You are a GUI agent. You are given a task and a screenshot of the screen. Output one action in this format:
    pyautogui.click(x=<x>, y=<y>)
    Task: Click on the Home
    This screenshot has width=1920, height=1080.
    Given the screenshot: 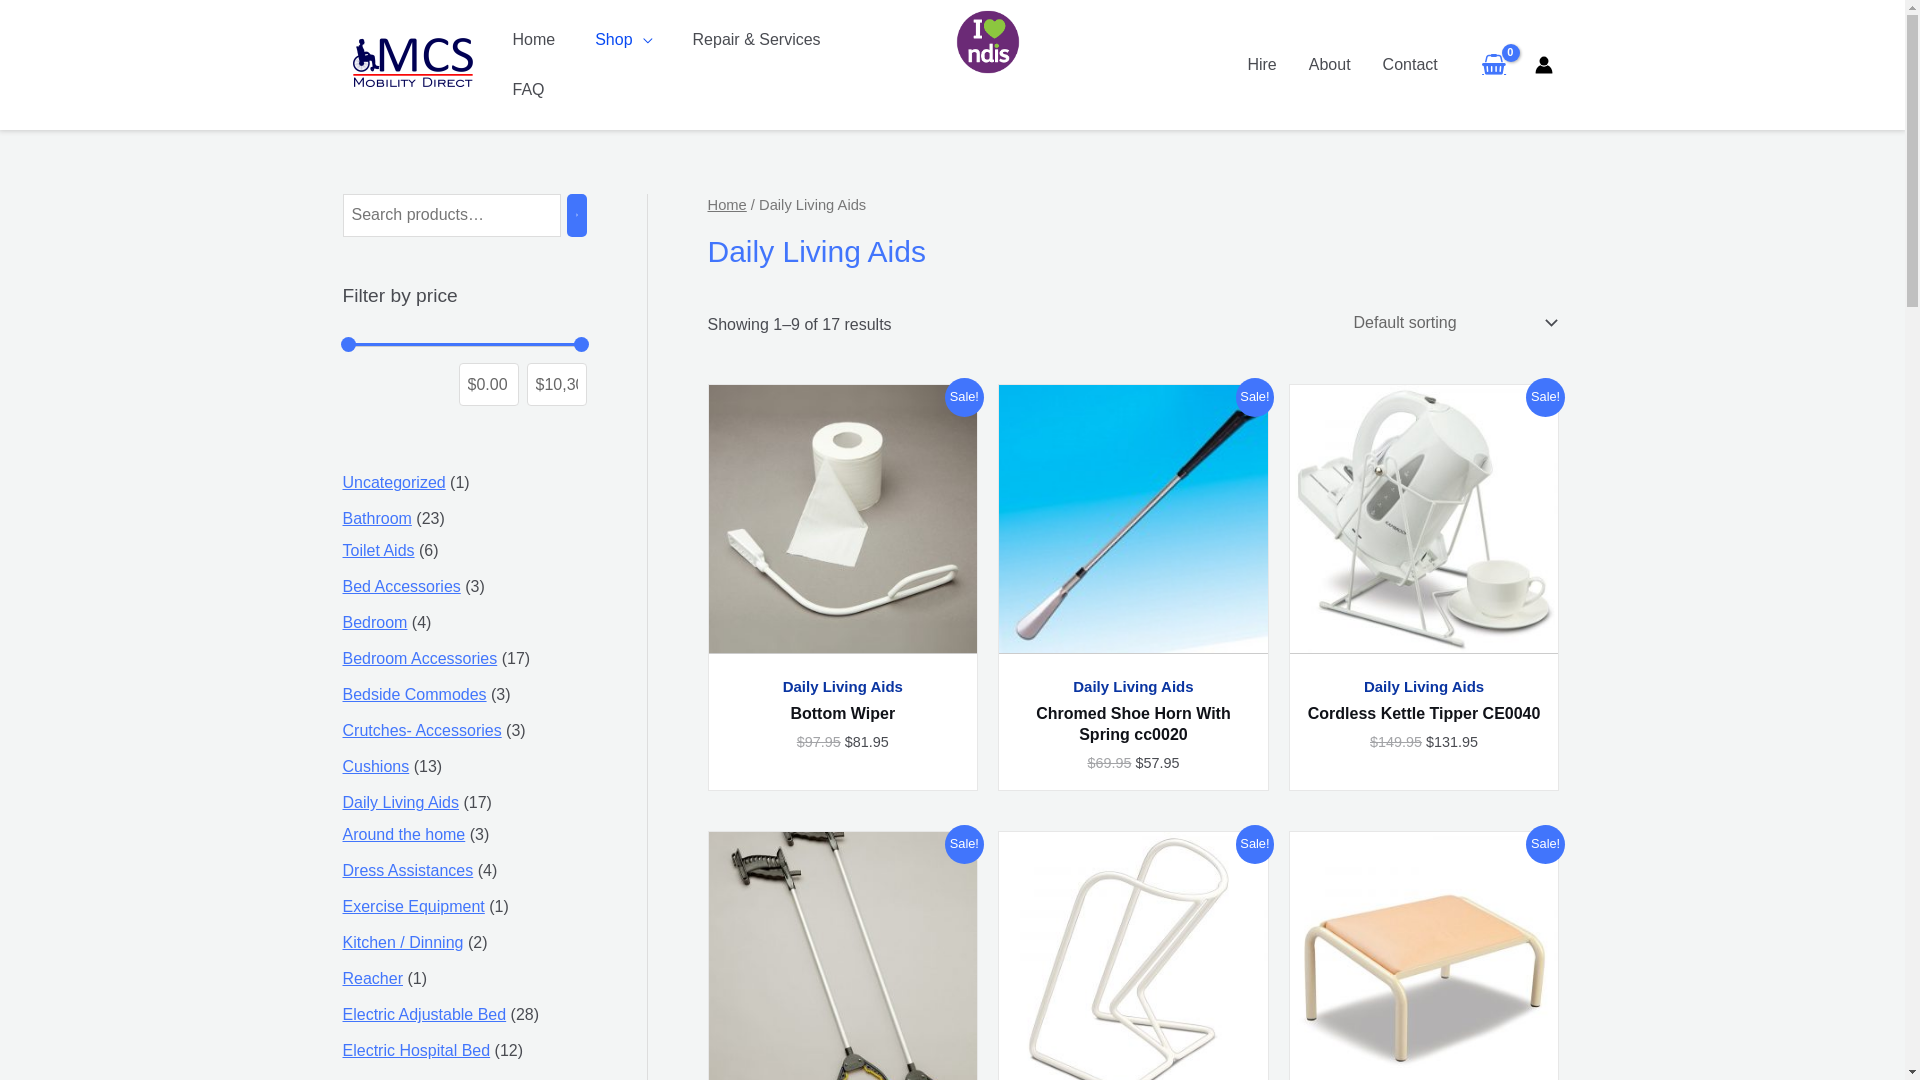 What is the action you would take?
    pyautogui.click(x=533, y=40)
    